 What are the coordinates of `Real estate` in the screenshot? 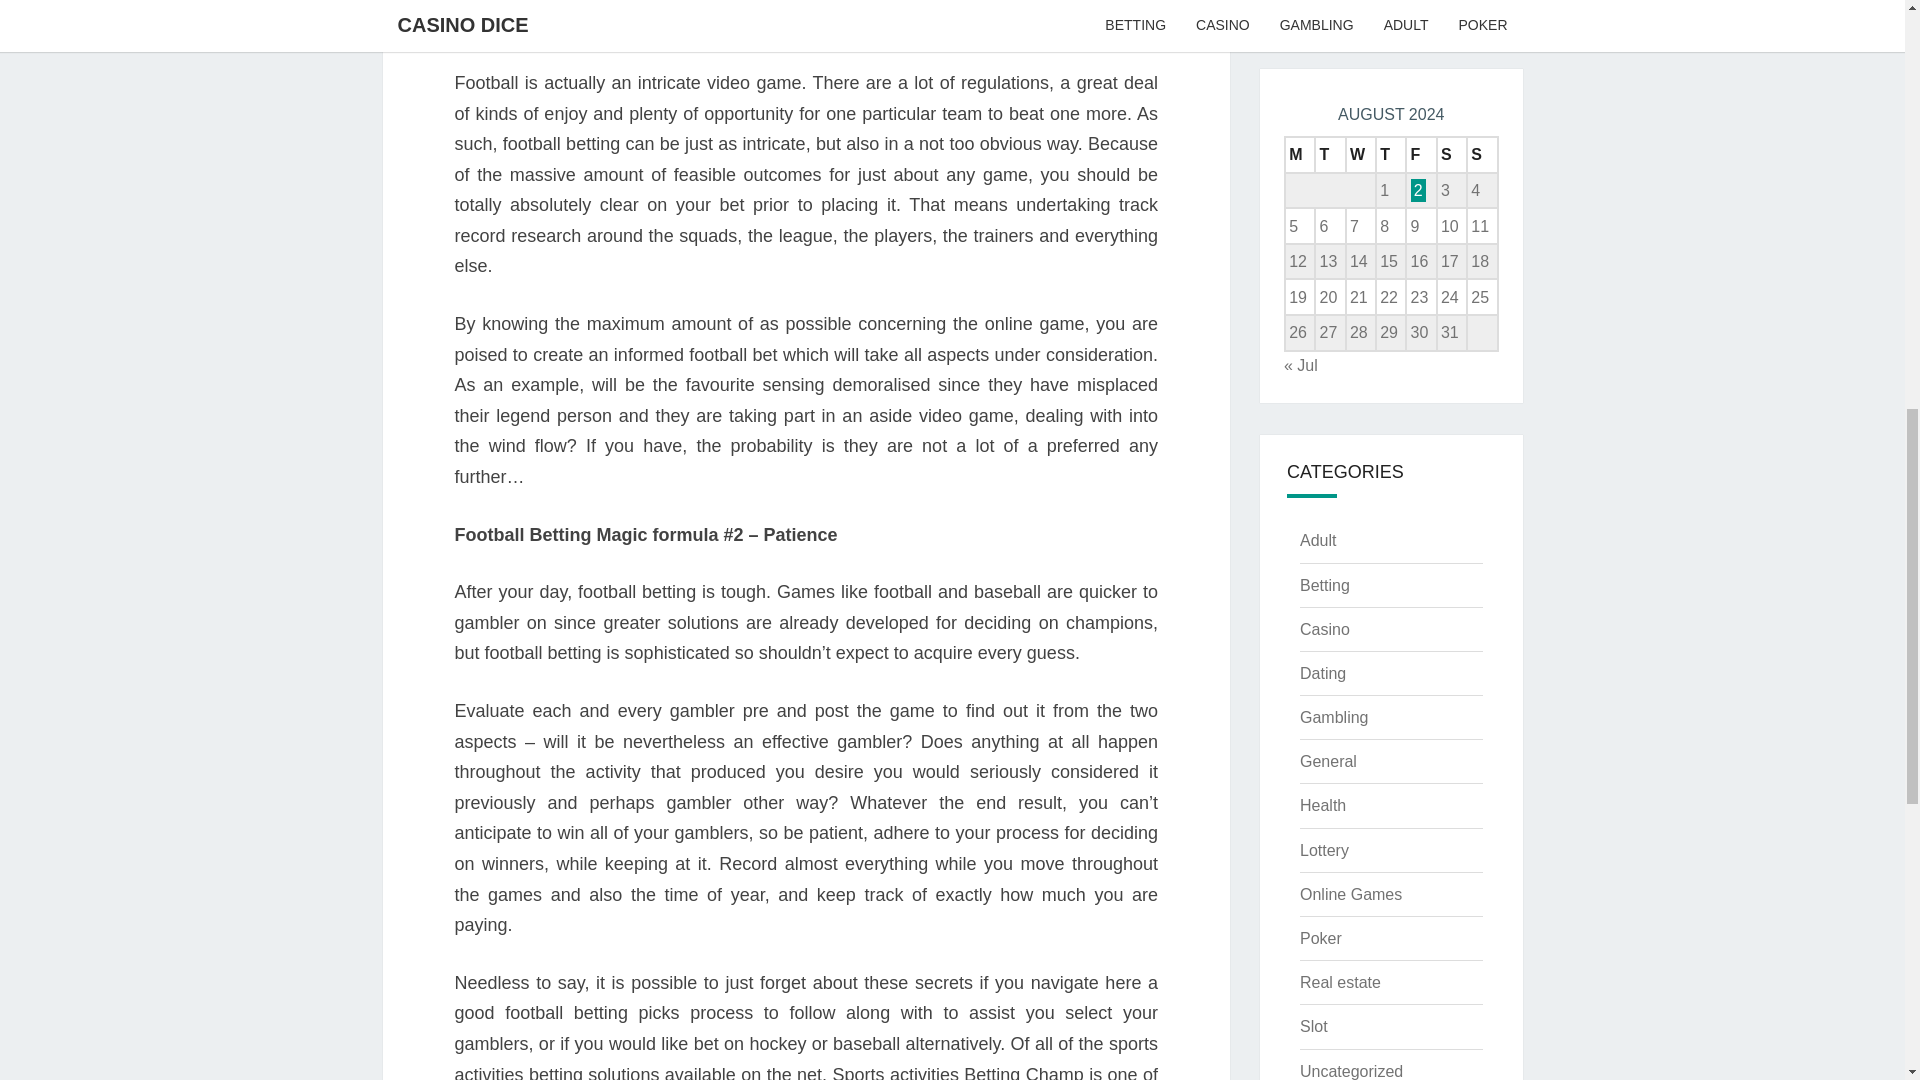 It's located at (1340, 982).